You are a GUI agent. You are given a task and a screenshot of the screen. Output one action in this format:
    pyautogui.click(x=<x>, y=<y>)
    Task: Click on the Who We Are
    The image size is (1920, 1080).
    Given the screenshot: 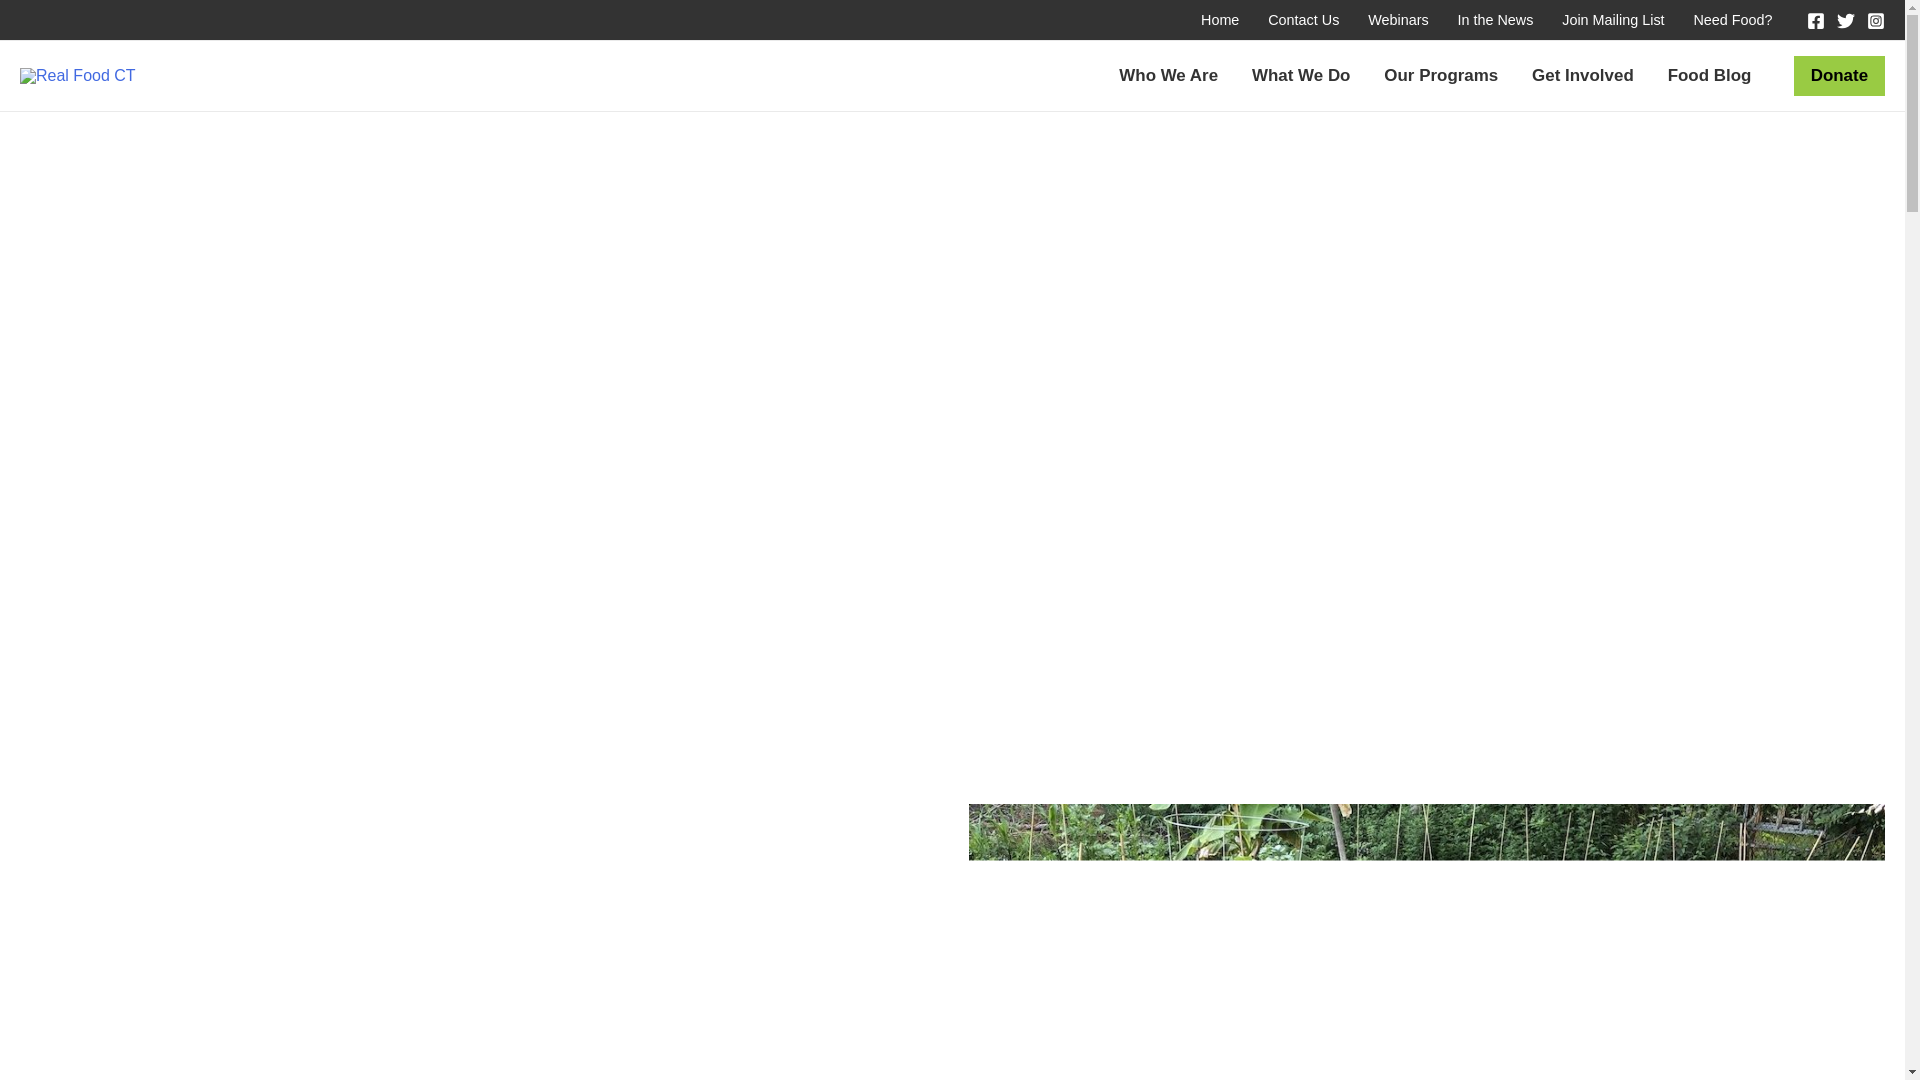 What is the action you would take?
    pyautogui.click(x=1168, y=76)
    